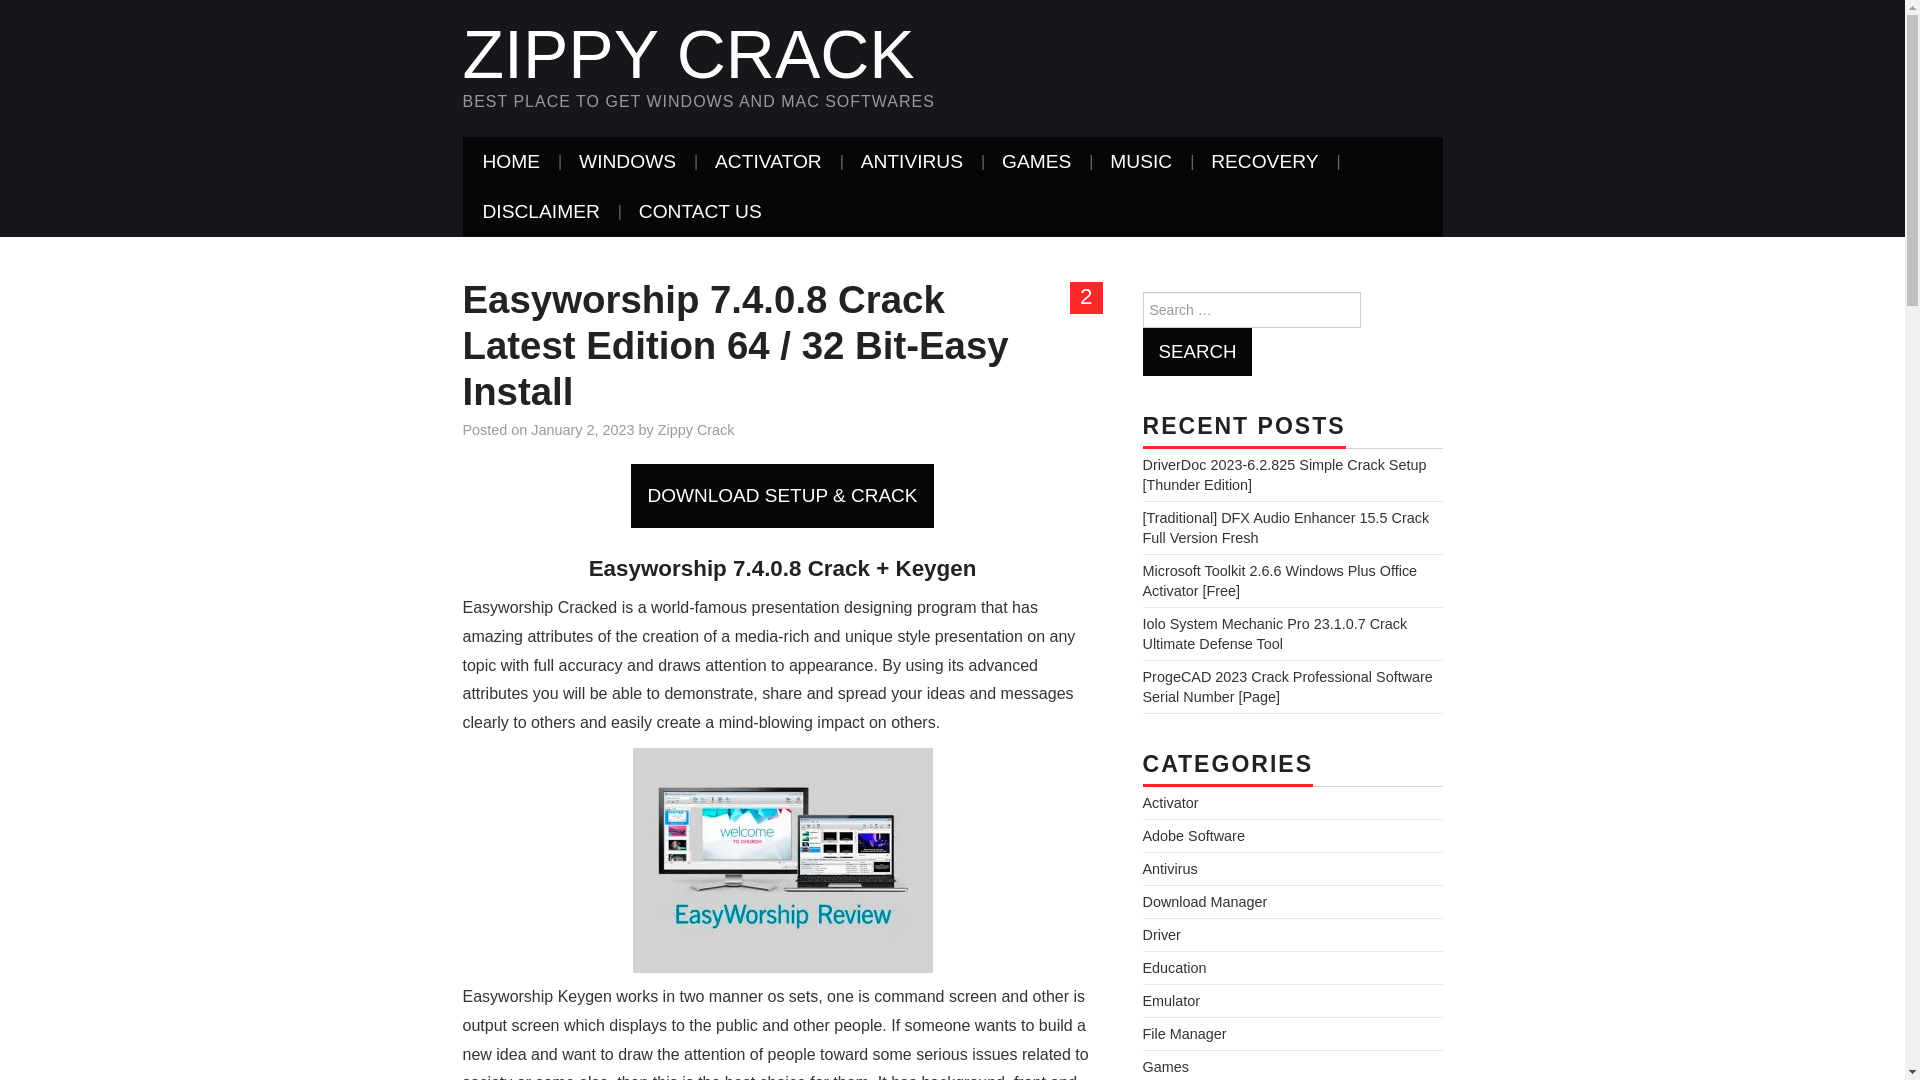  What do you see at coordinates (1169, 868) in the screenshot?
I see `Antivirus` at bounding box center [1169, 868].